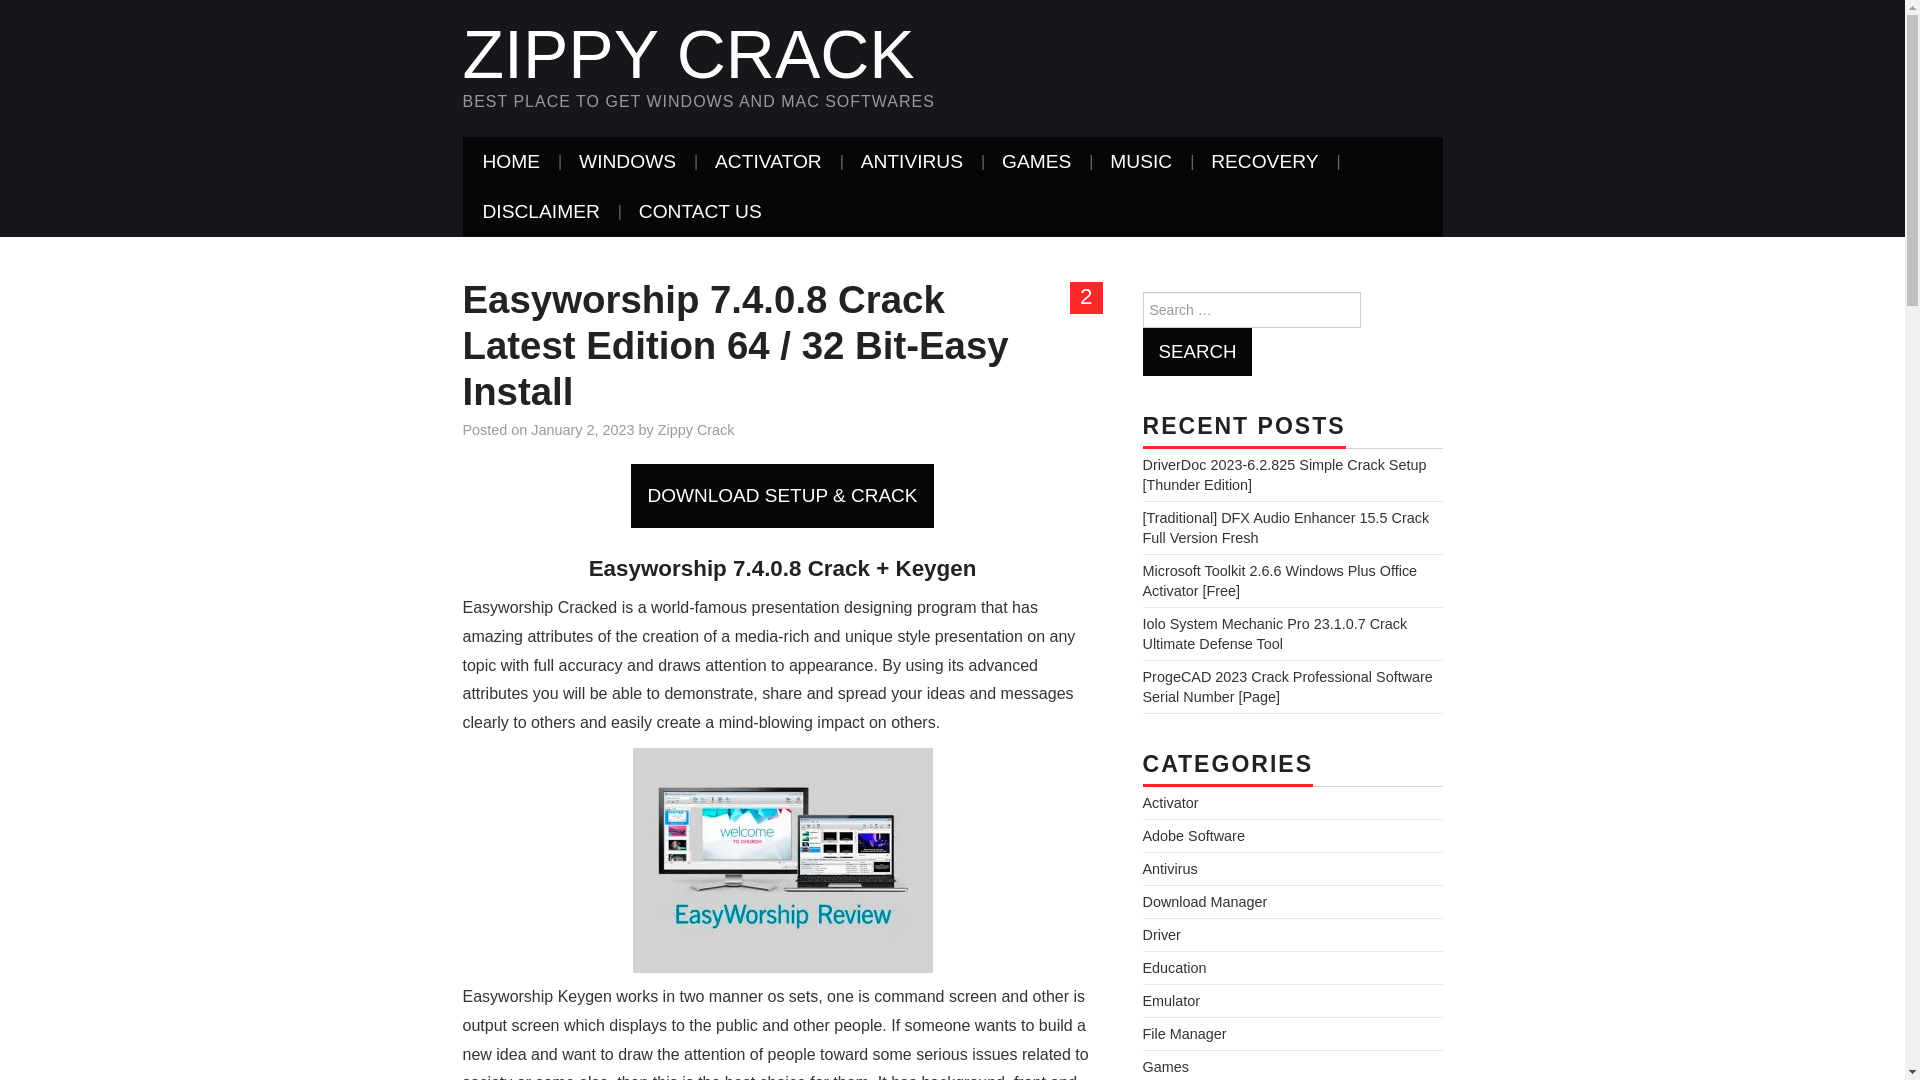  What do you see at coordinates (1169, 868) in the screenshot?
I see `Antivirus` at bounding box center [1169, 868].